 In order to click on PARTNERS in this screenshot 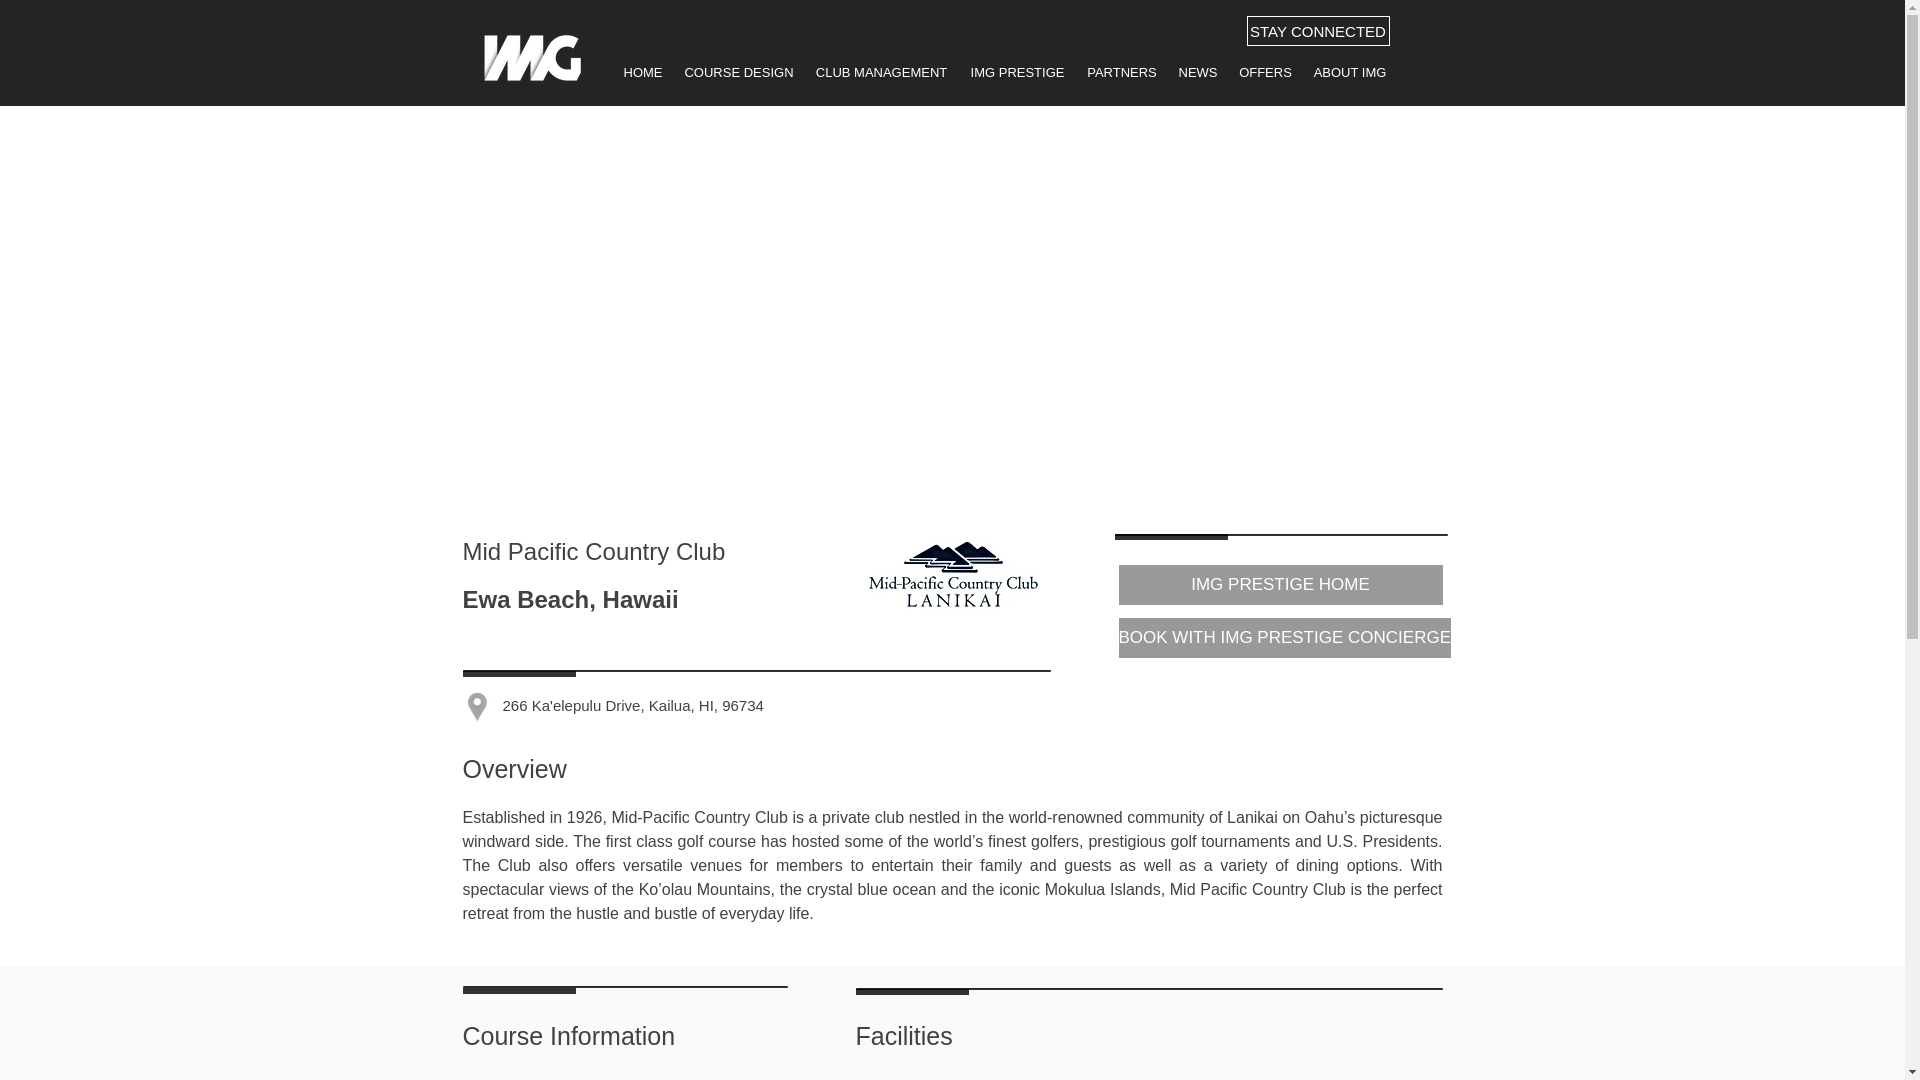, I will do `click(1121, 72)`.